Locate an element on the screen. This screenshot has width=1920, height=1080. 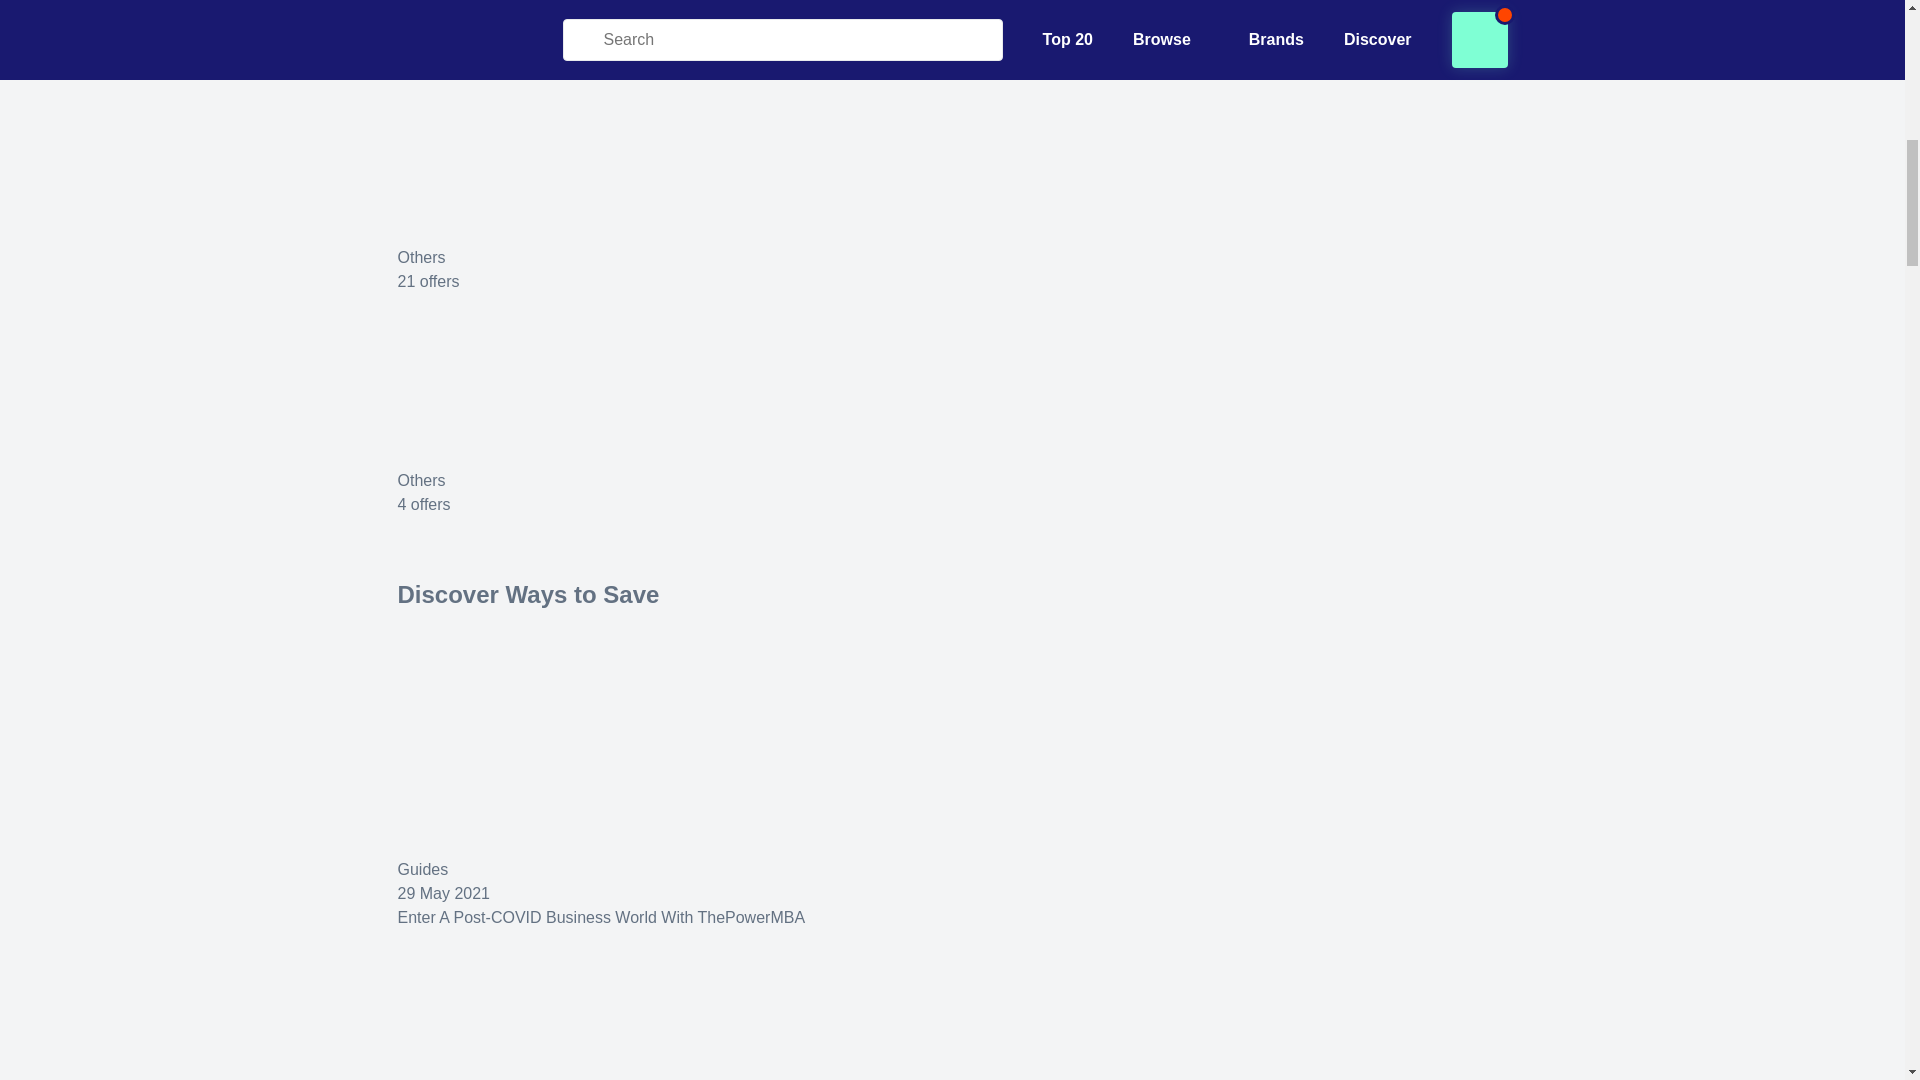
Guides is located at coordinates (423, 869).